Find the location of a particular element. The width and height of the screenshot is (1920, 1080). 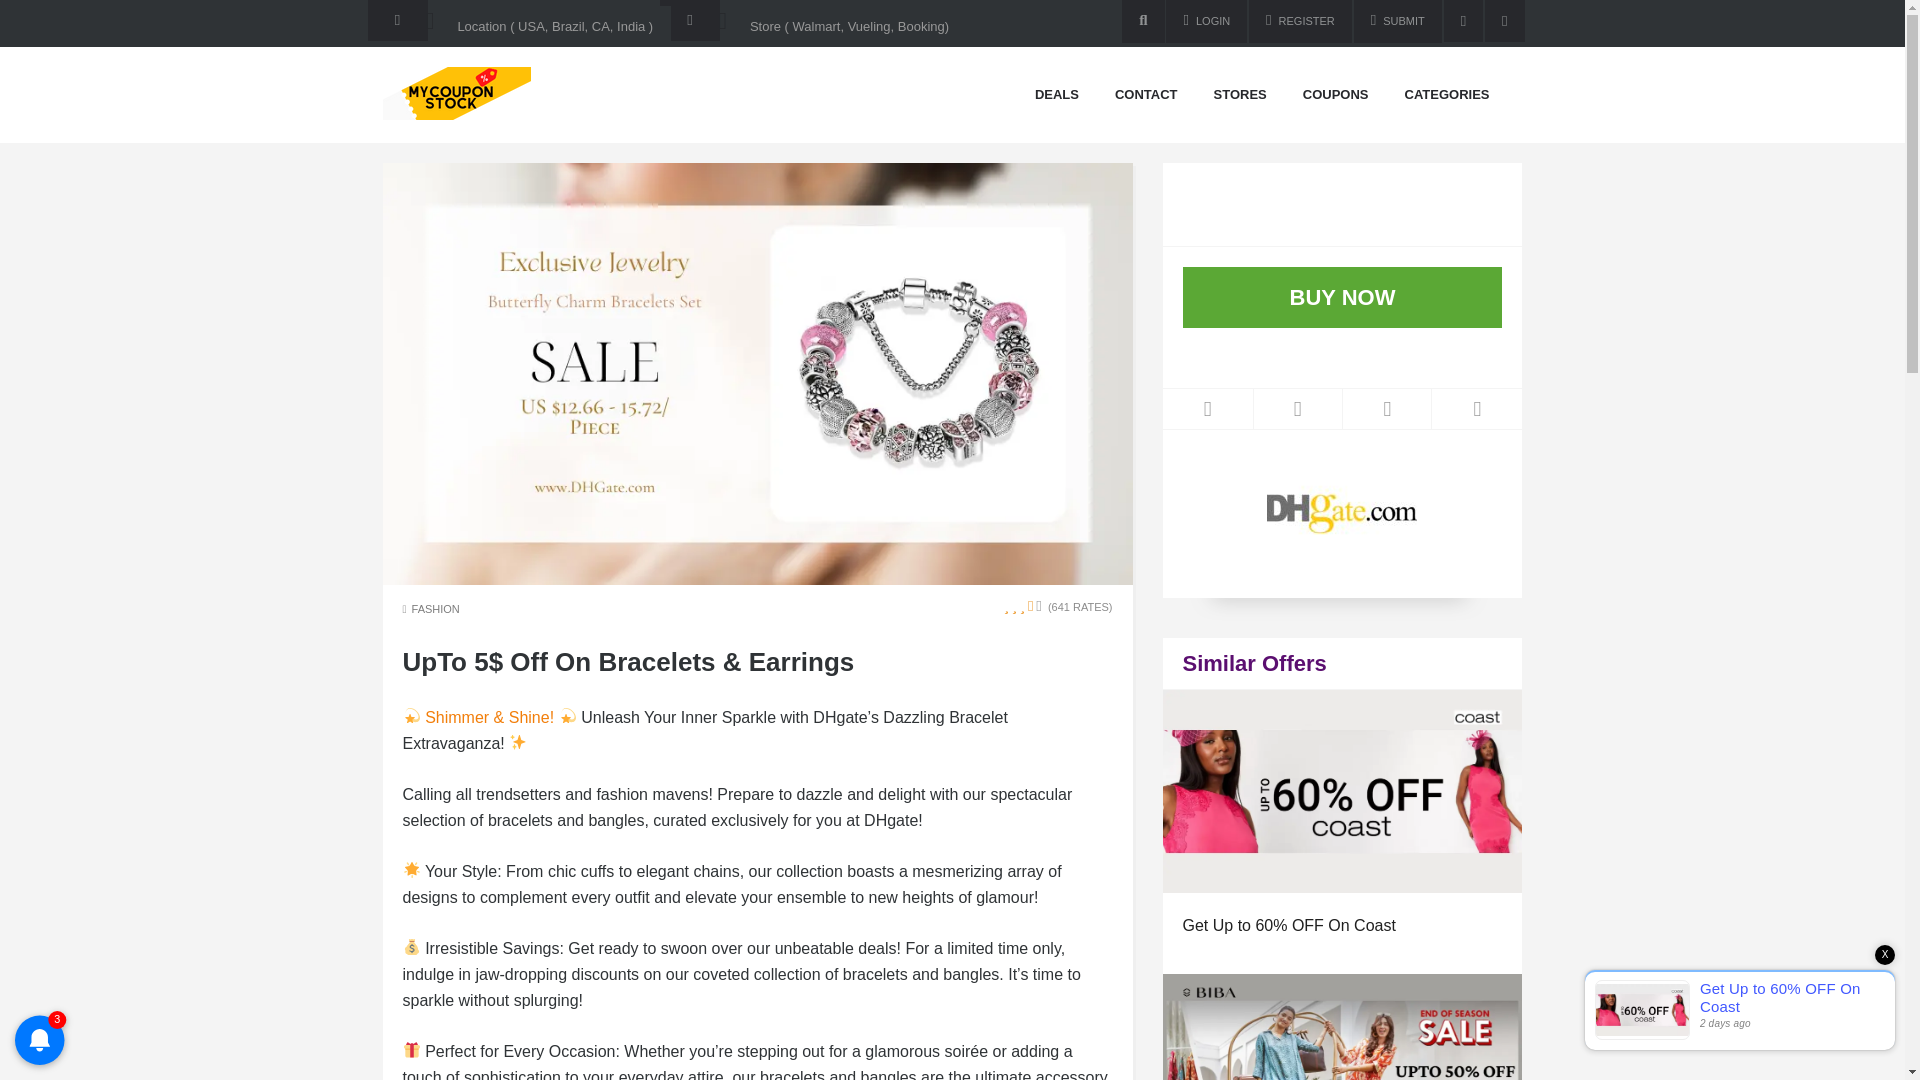

FASHION is located at coordinates (436, 608).